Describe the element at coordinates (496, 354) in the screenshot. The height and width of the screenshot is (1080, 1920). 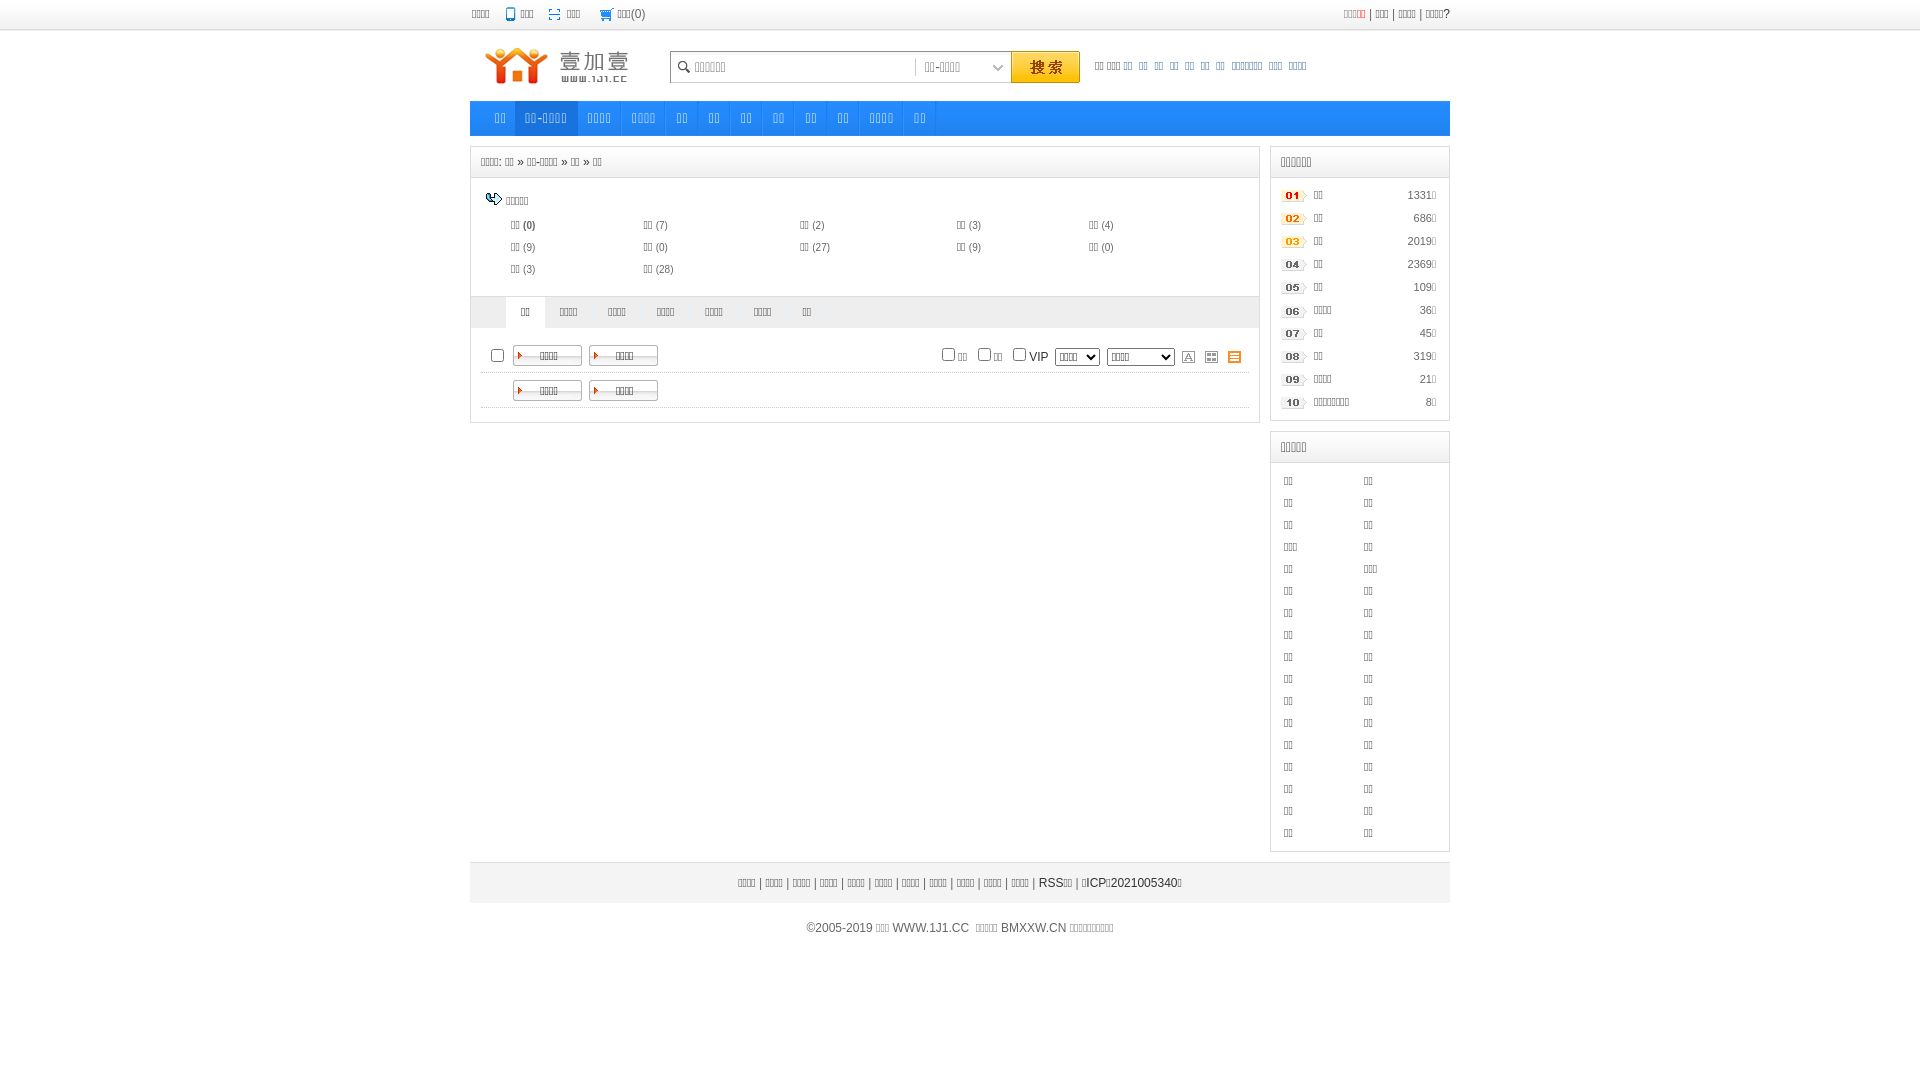
I see `on` at that location.